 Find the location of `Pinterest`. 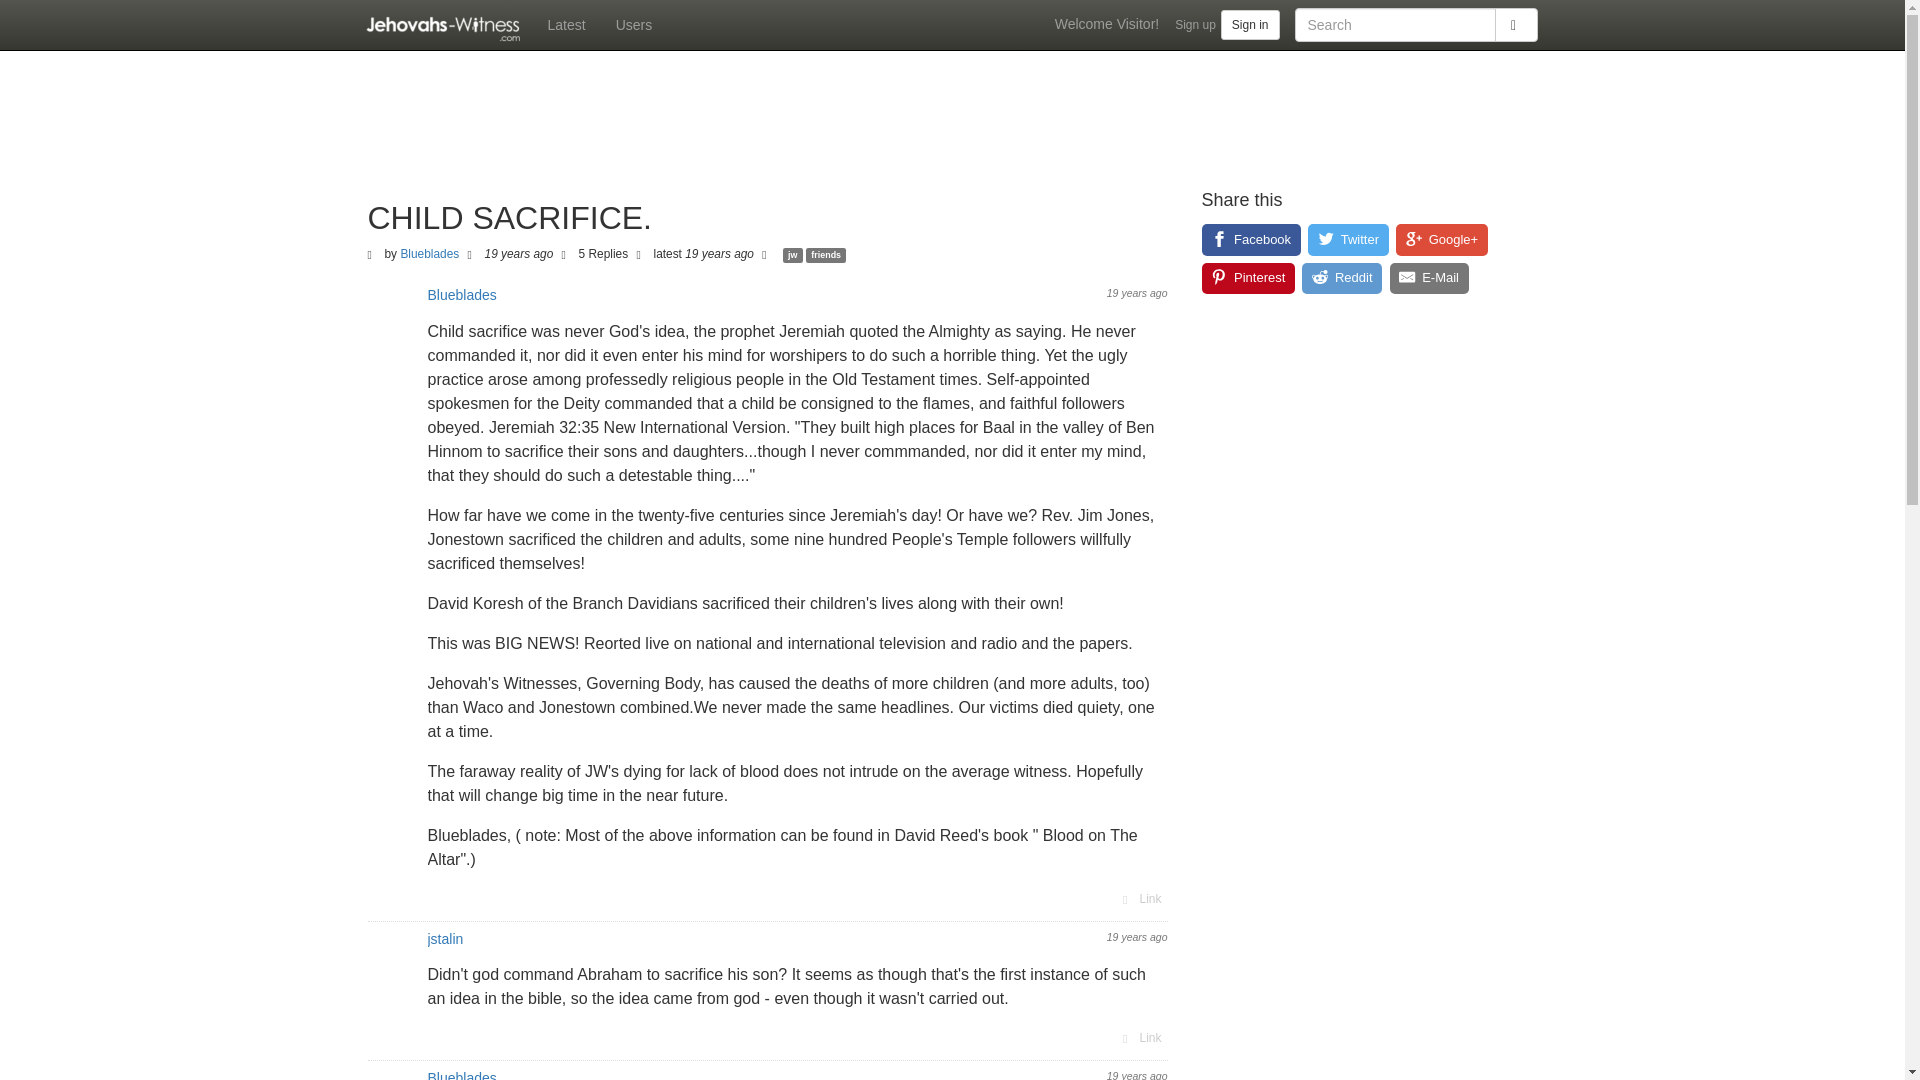

Pinterest is located at coordinates (1248, 278).